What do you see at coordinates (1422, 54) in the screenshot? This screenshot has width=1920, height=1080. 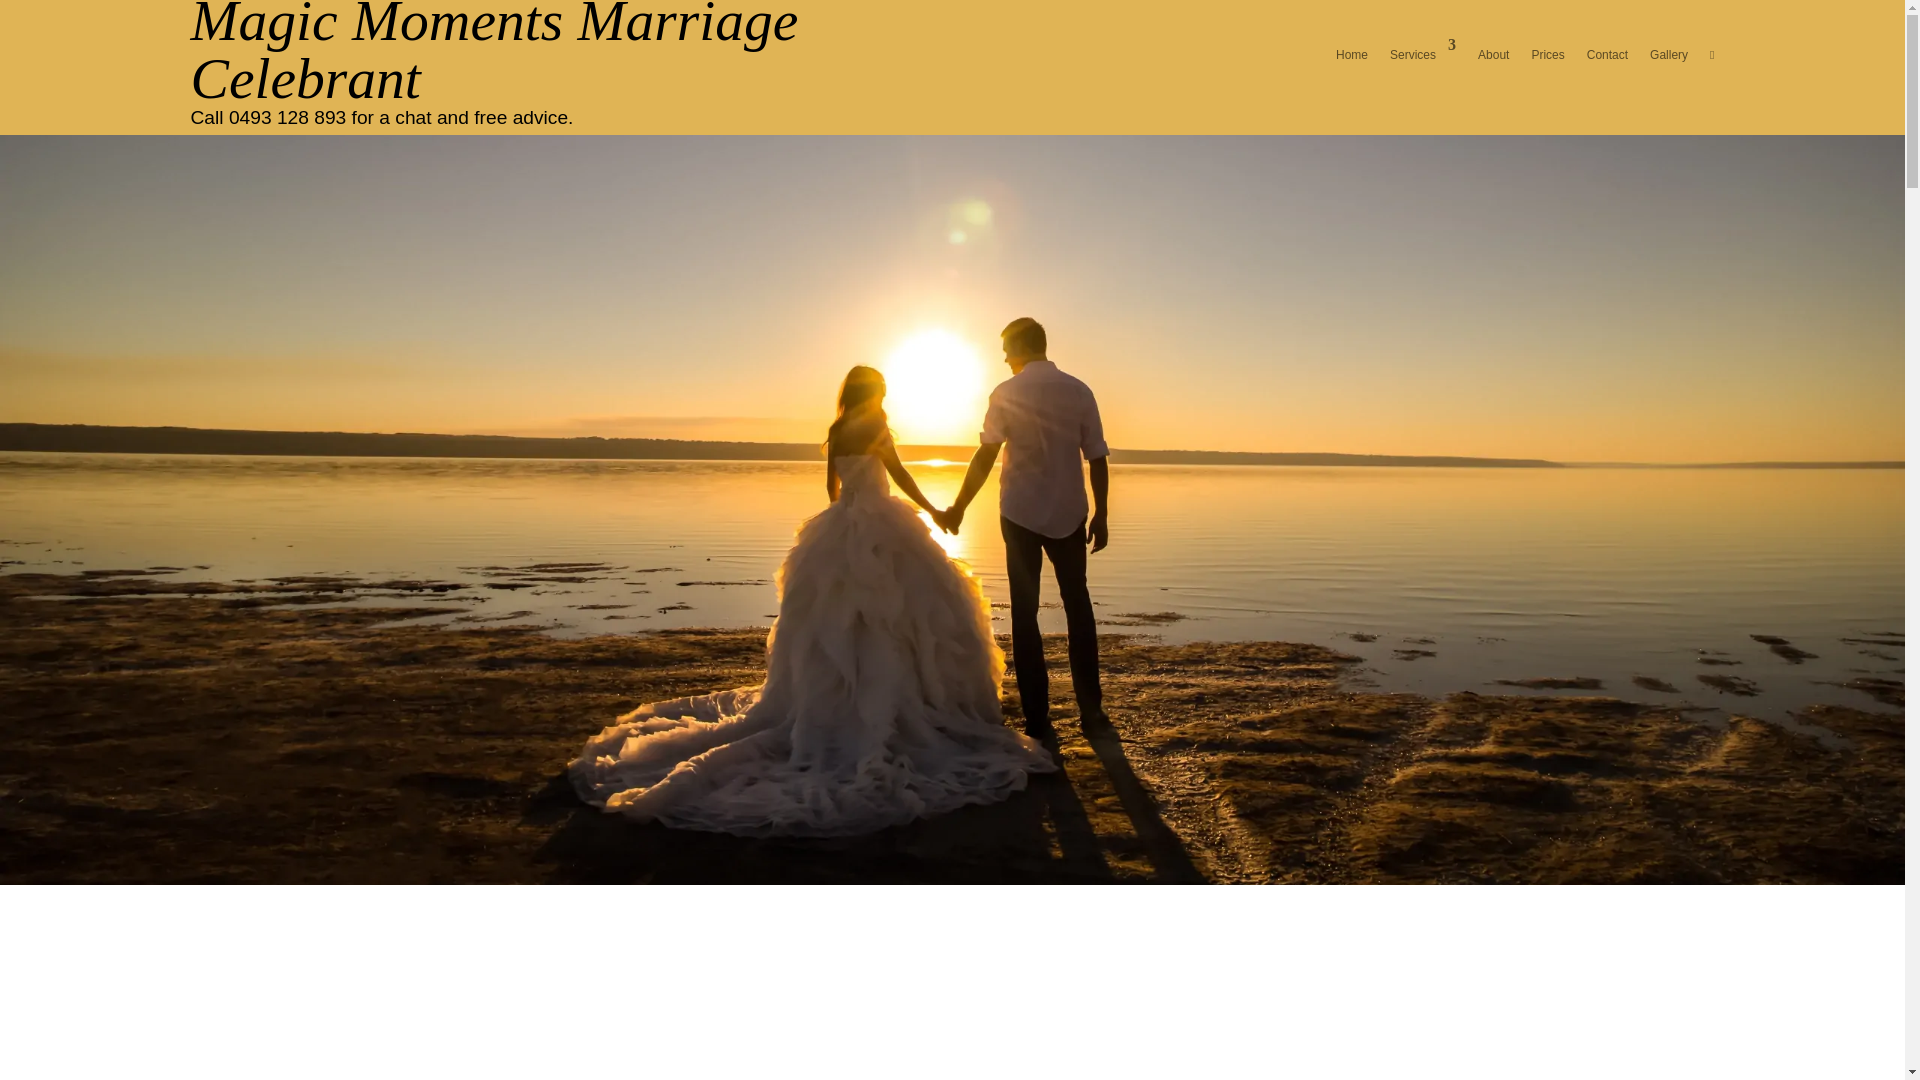 I see `Services` at bounding box center [1422, 54].